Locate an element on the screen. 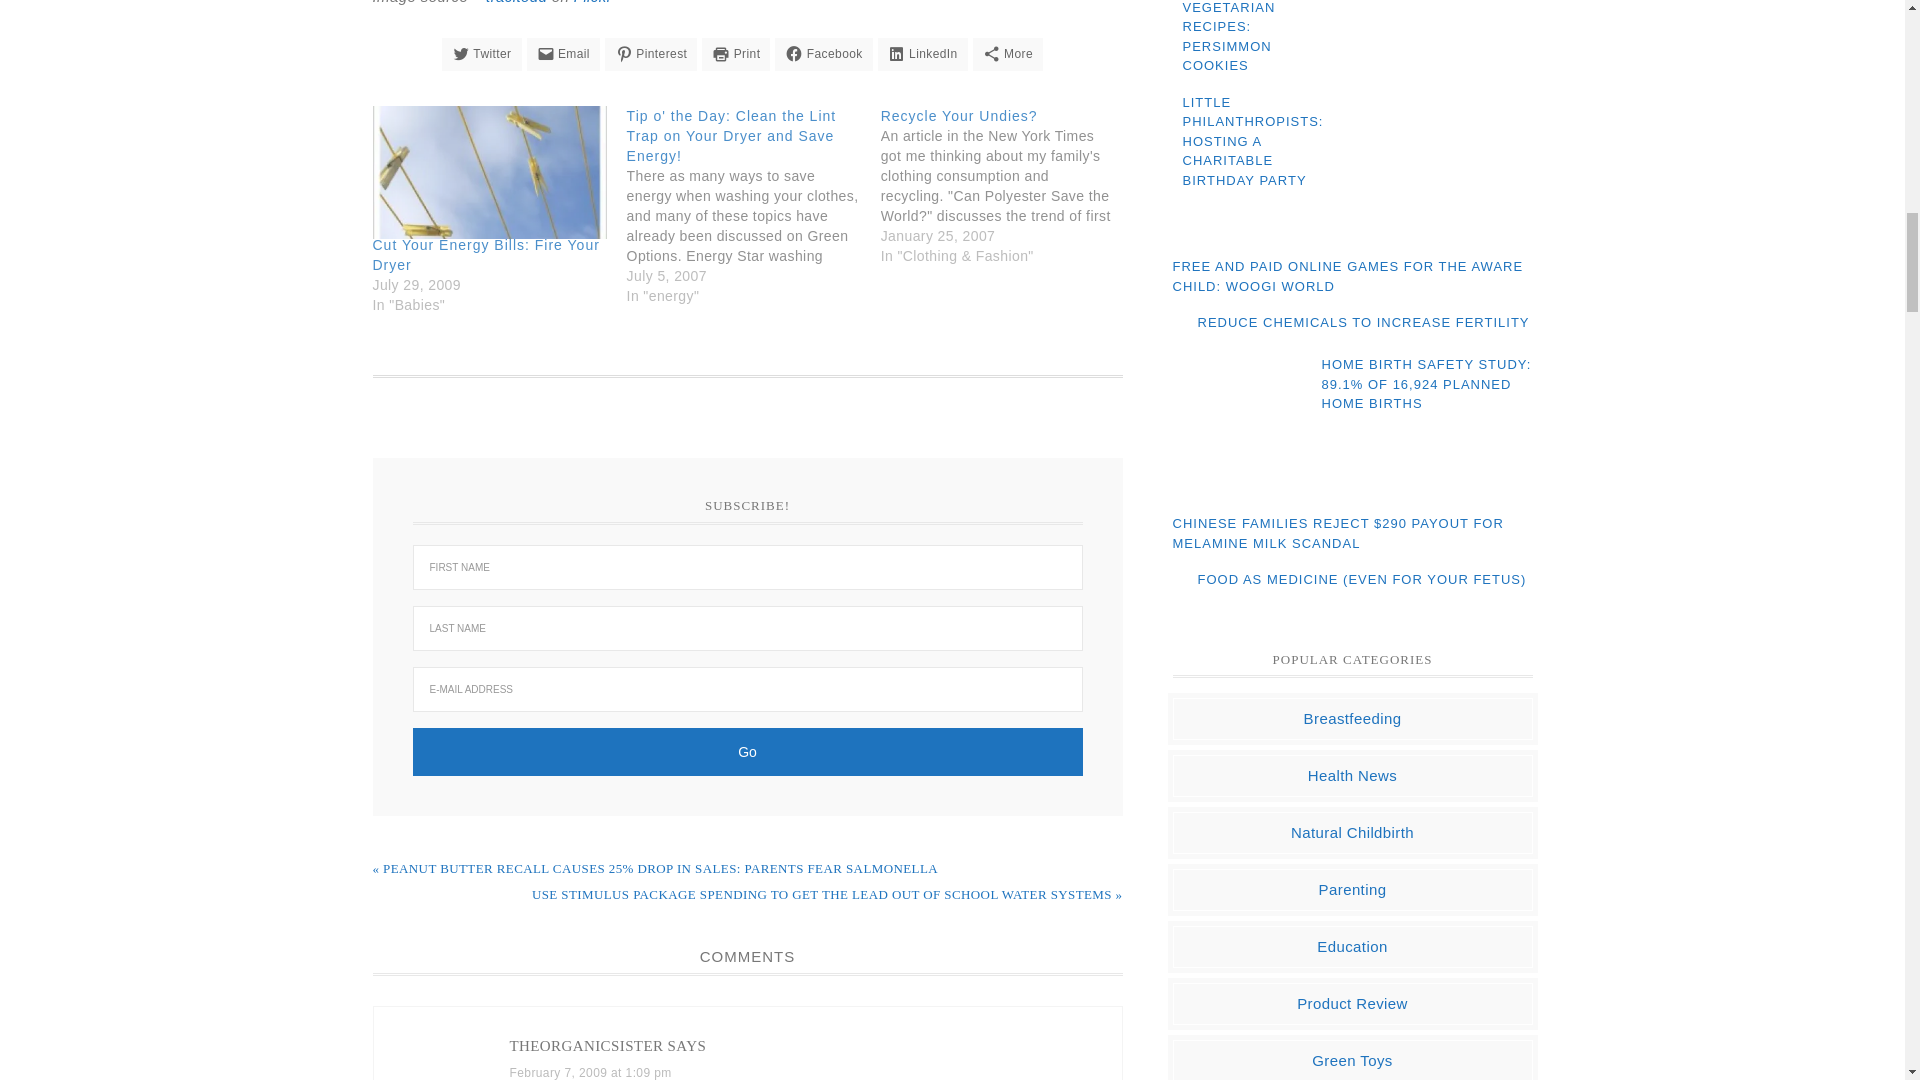 The image size is (1920, 1080). Cut Your Energy Bills: Fire Your Dryer is located at coordinates (489, 172).